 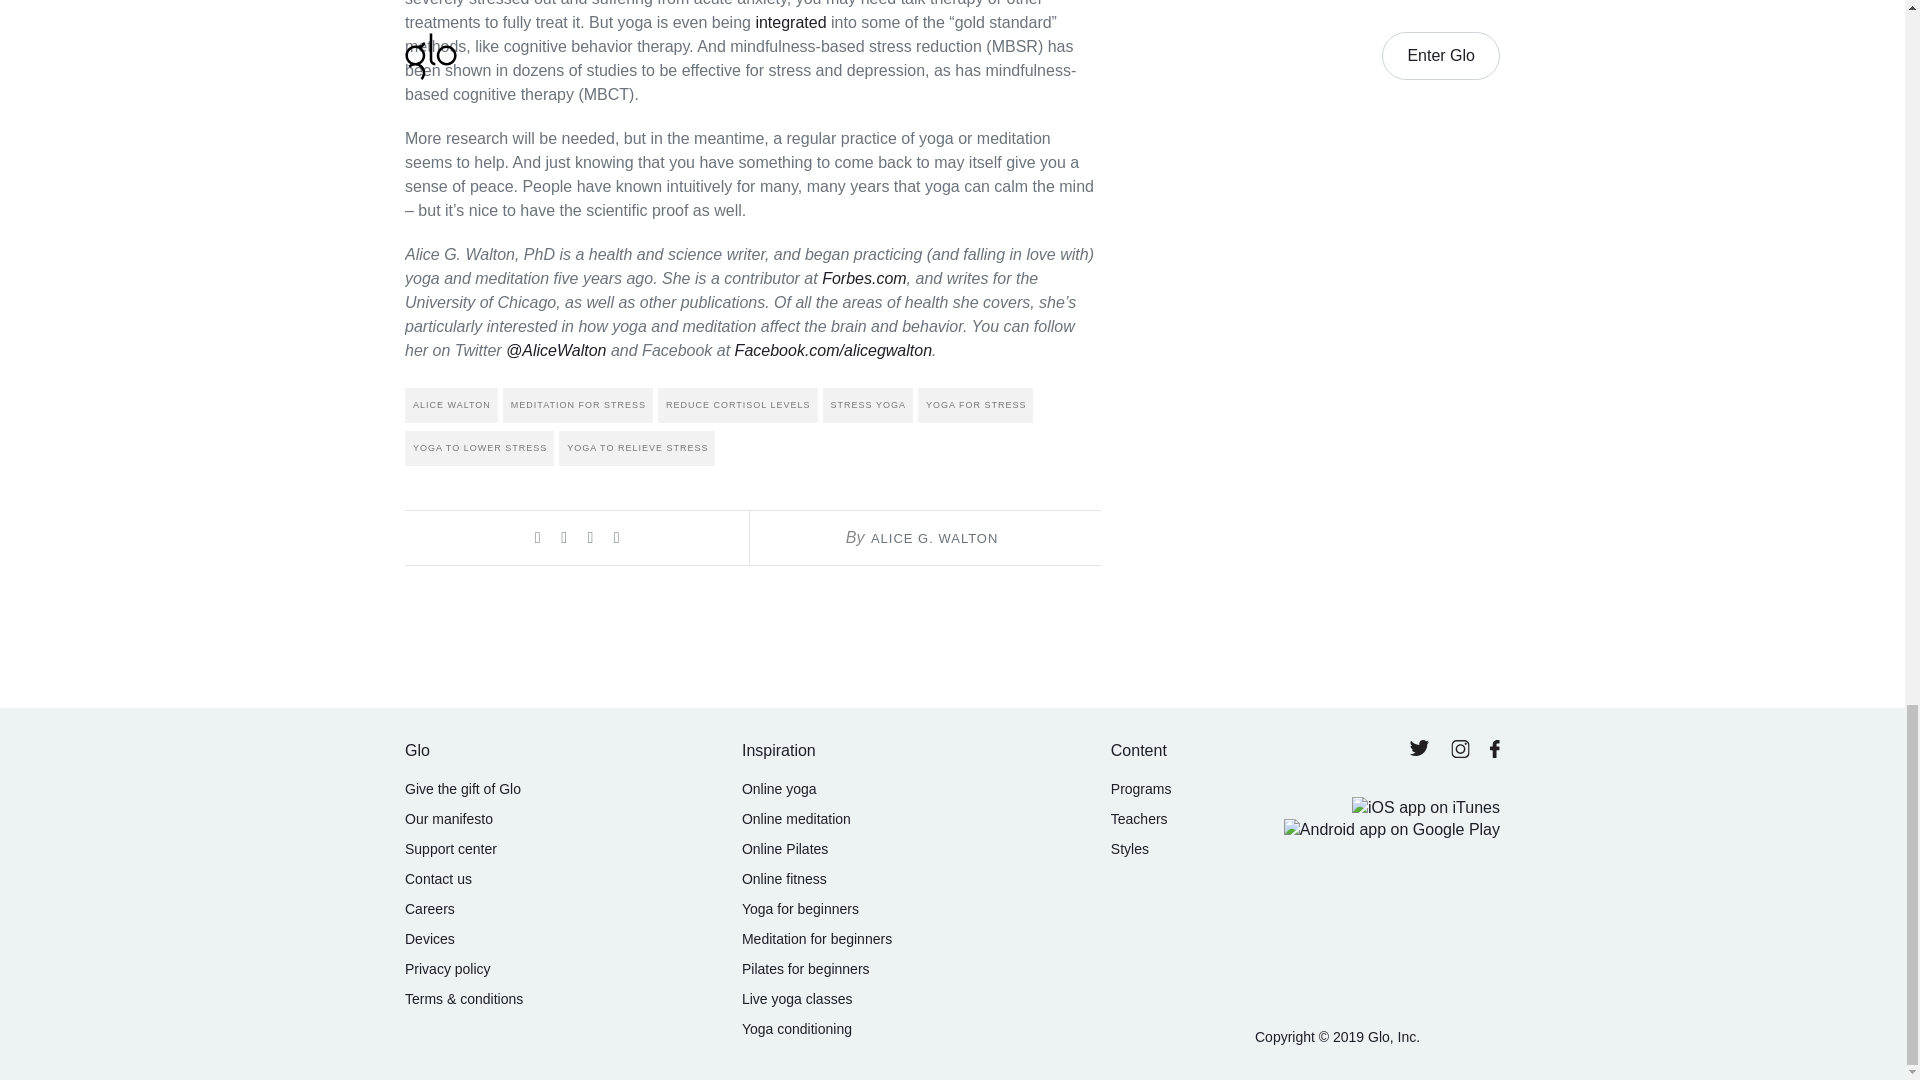 What do you see at coordinates (1462, 754) in the screenshot?
I see `Visit us on Instagram` at bounding box center [1462, 754].